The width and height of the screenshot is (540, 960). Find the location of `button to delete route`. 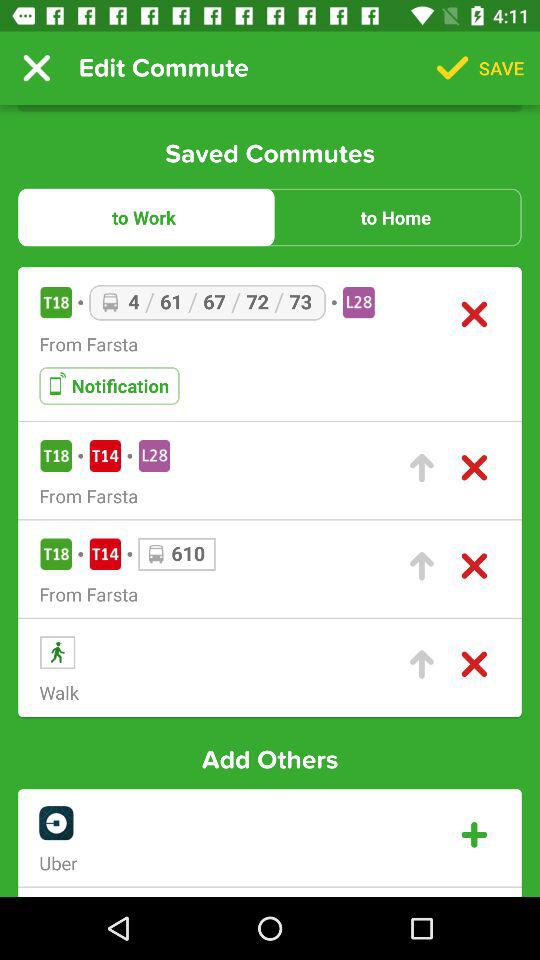

button to delete route is located at coordinates (474, 664).